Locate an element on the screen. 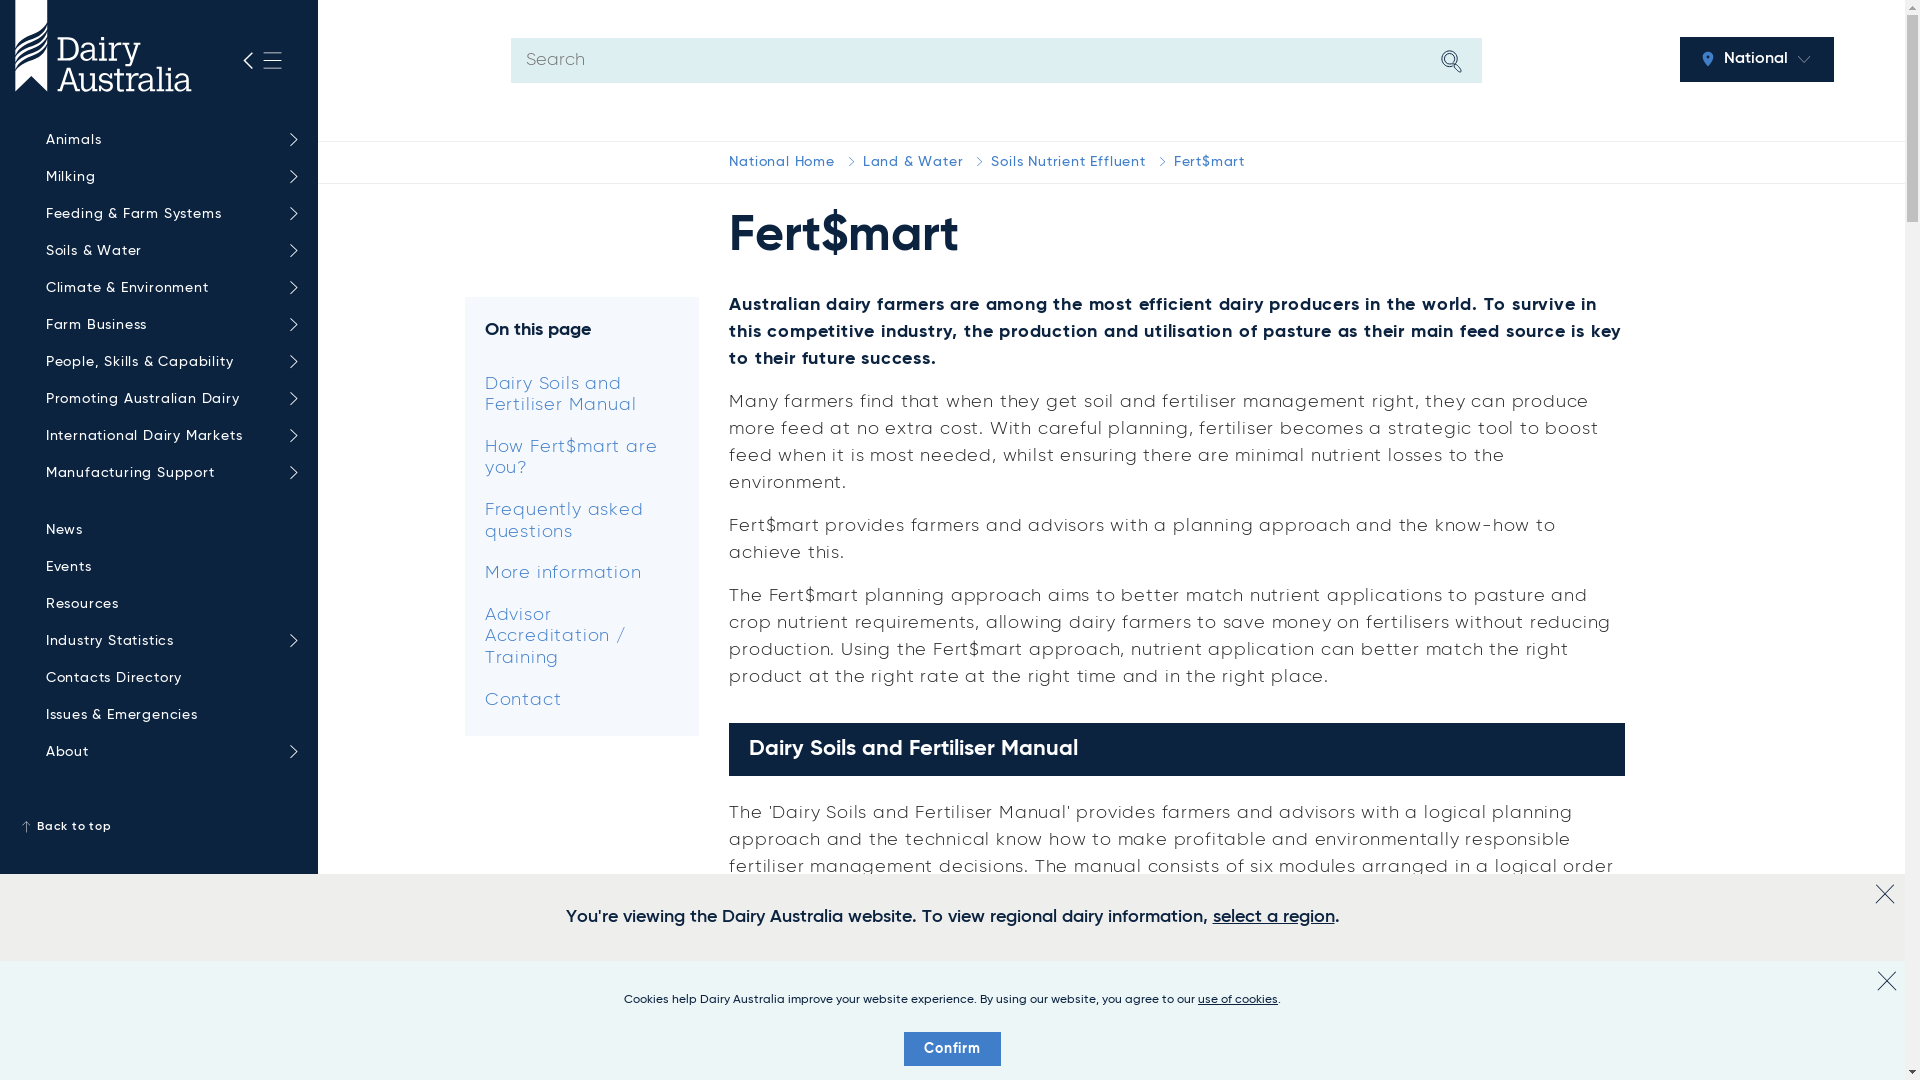  Animals is located at coordinates (167, 140).